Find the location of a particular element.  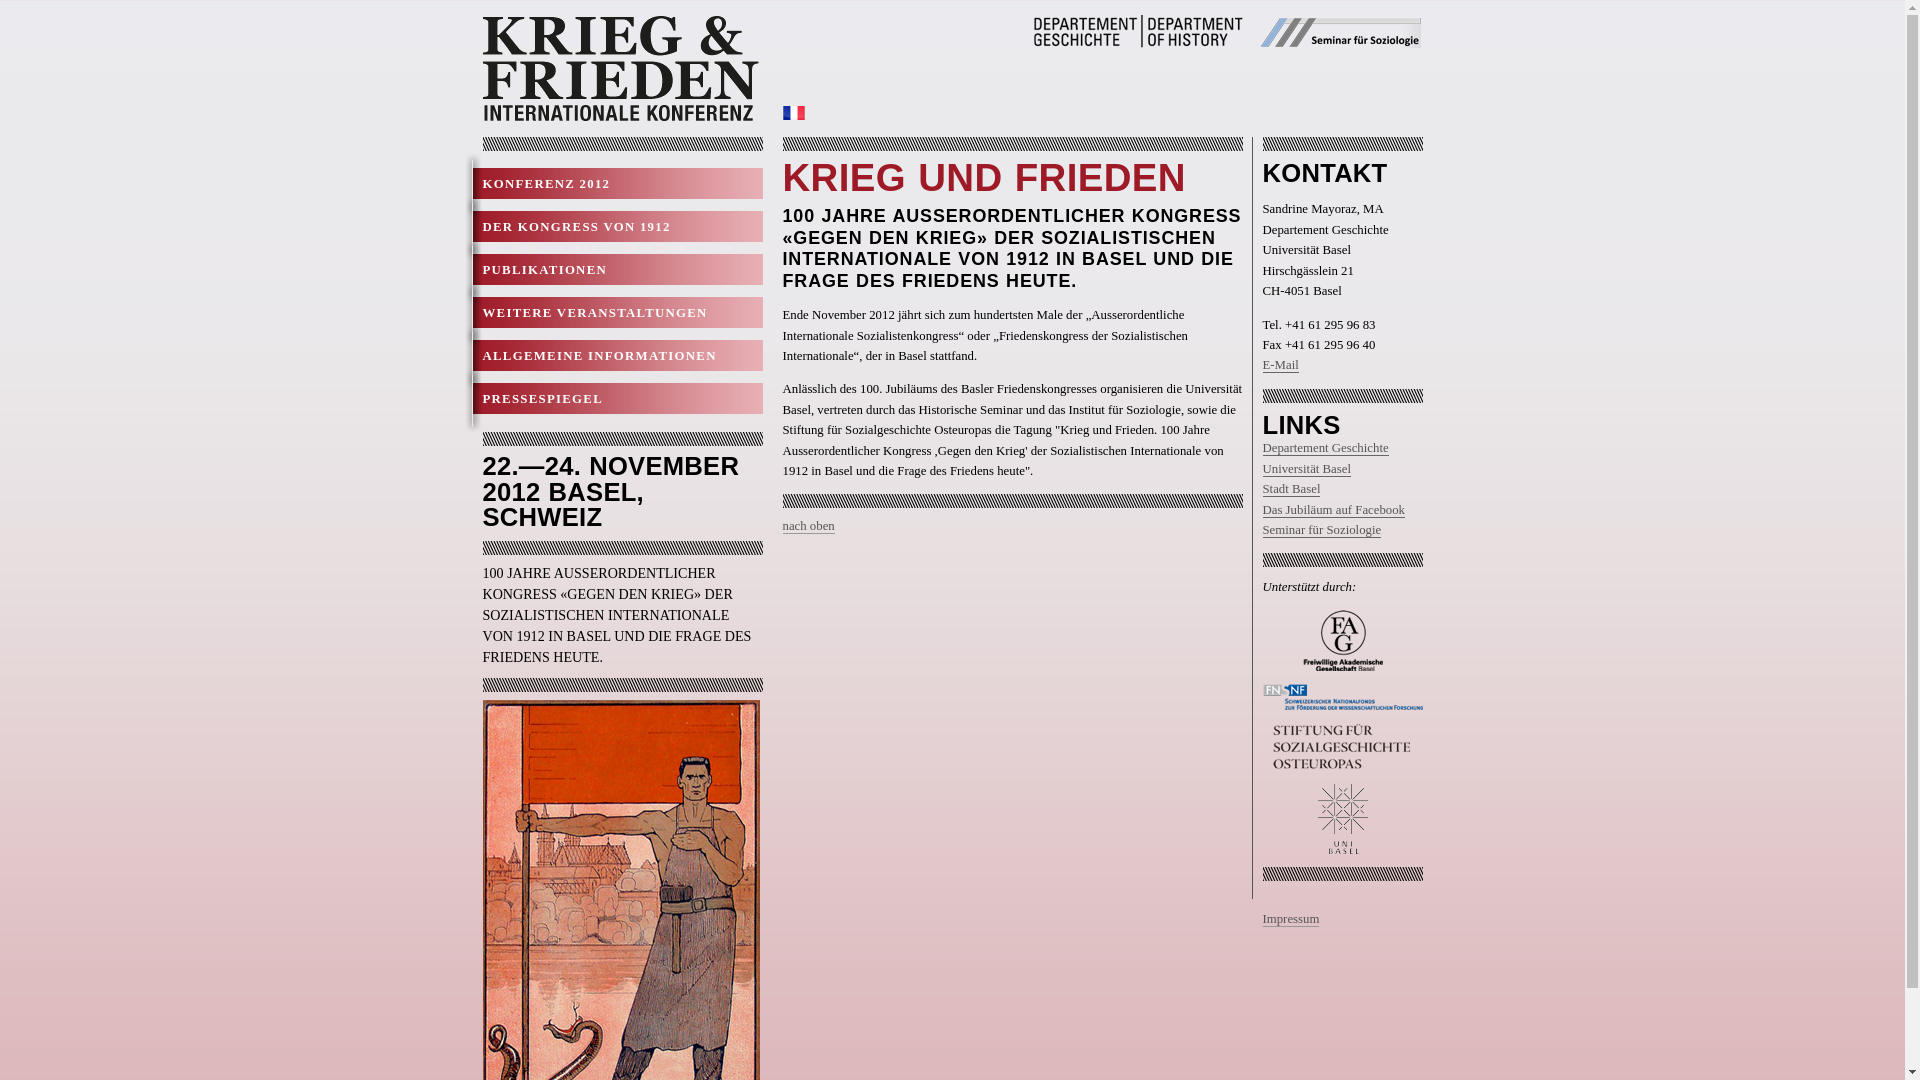

KONFERENZ 2012 is located at coordinates (617, 184).